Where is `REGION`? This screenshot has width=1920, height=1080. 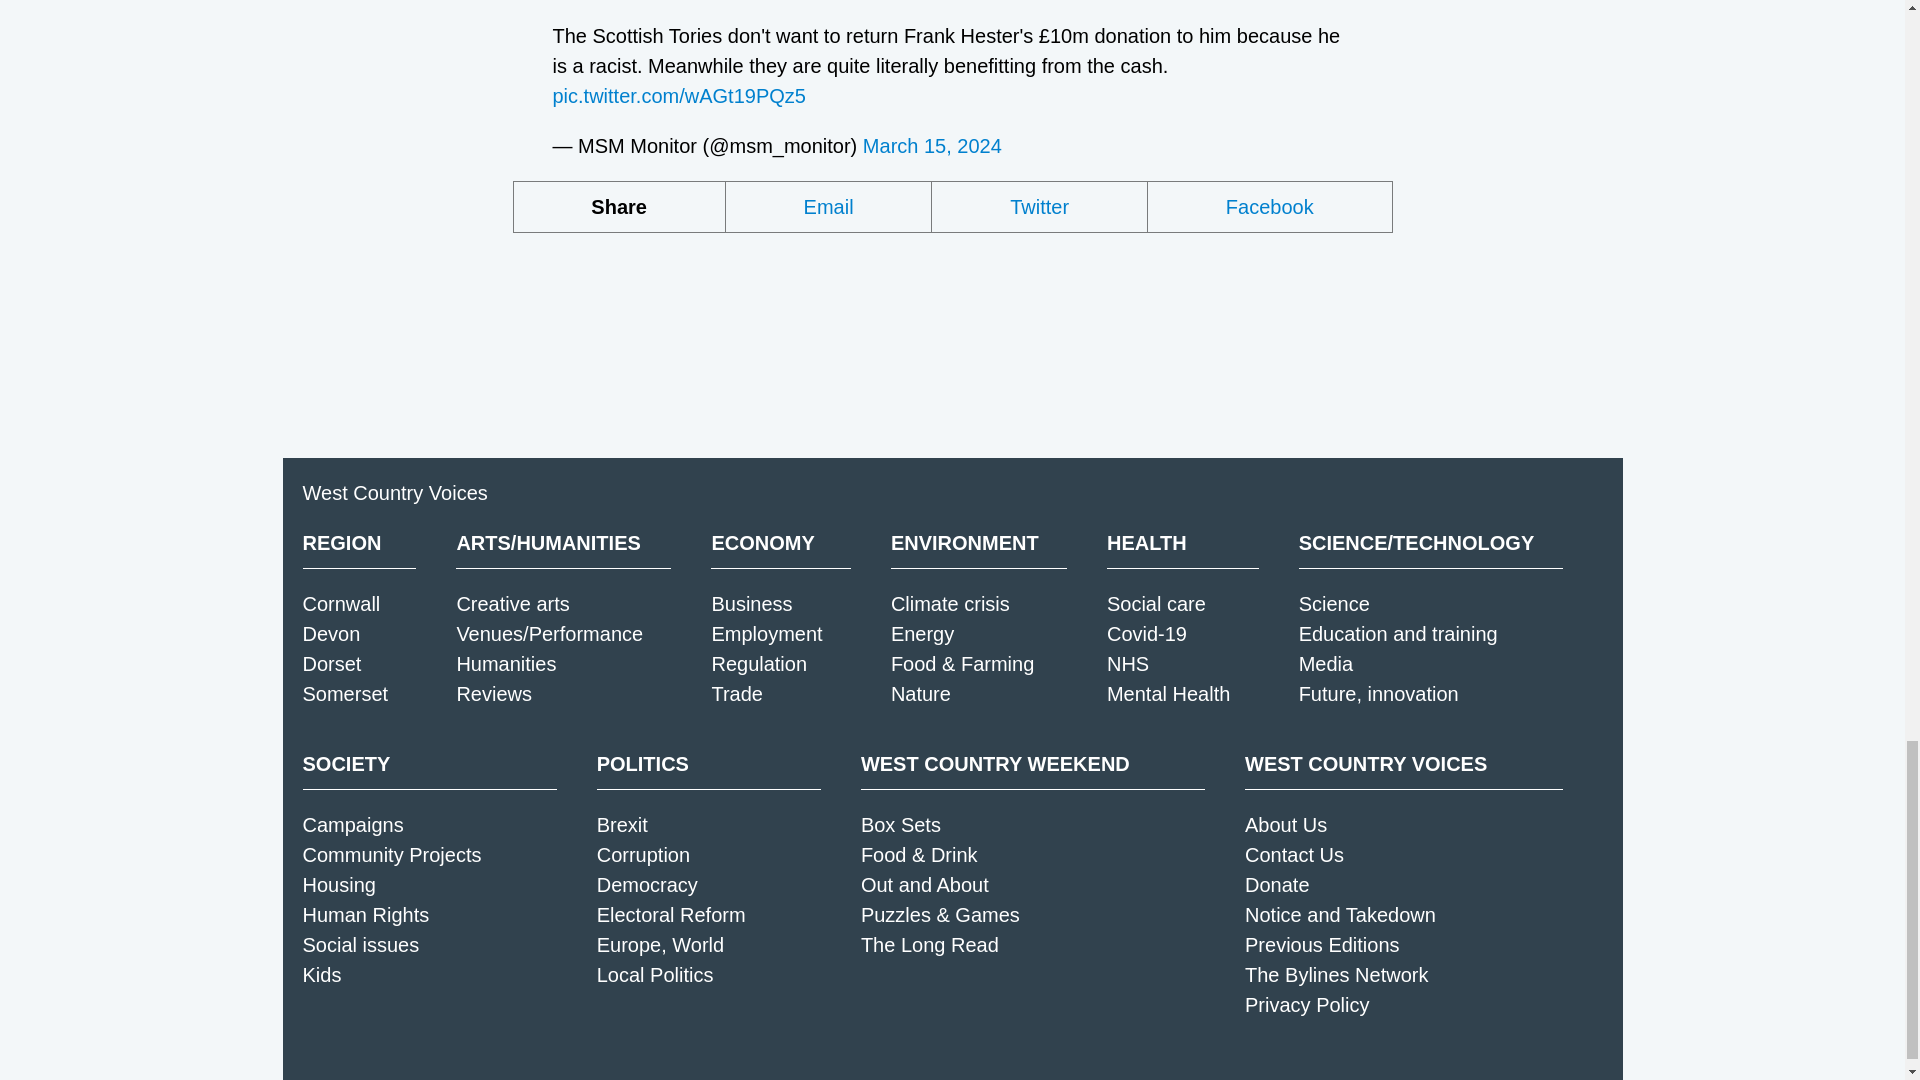 REGION is located at coordinates (358, 543).